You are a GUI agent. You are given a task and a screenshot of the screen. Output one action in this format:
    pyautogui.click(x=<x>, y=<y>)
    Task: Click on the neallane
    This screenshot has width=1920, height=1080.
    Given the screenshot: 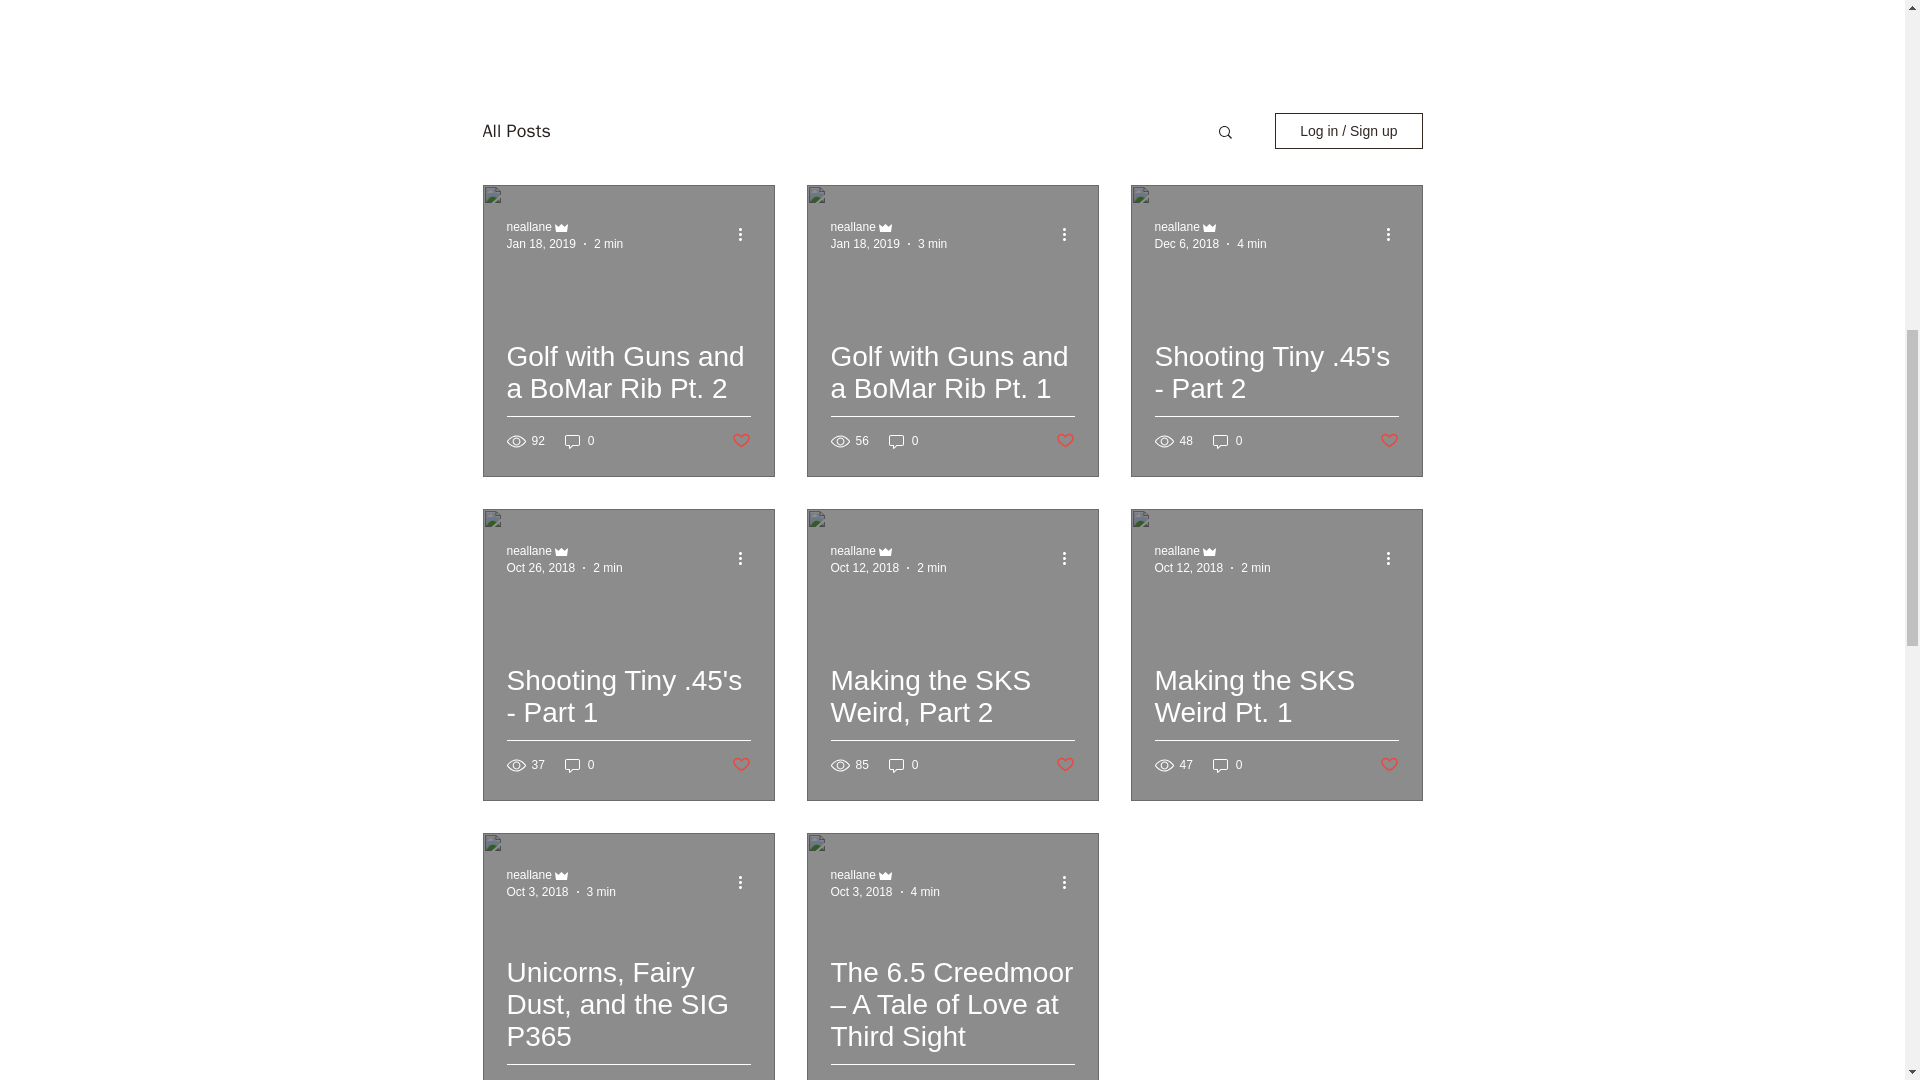 What is the action you would take?
    pyautogui.click(x=528, y=551)
    